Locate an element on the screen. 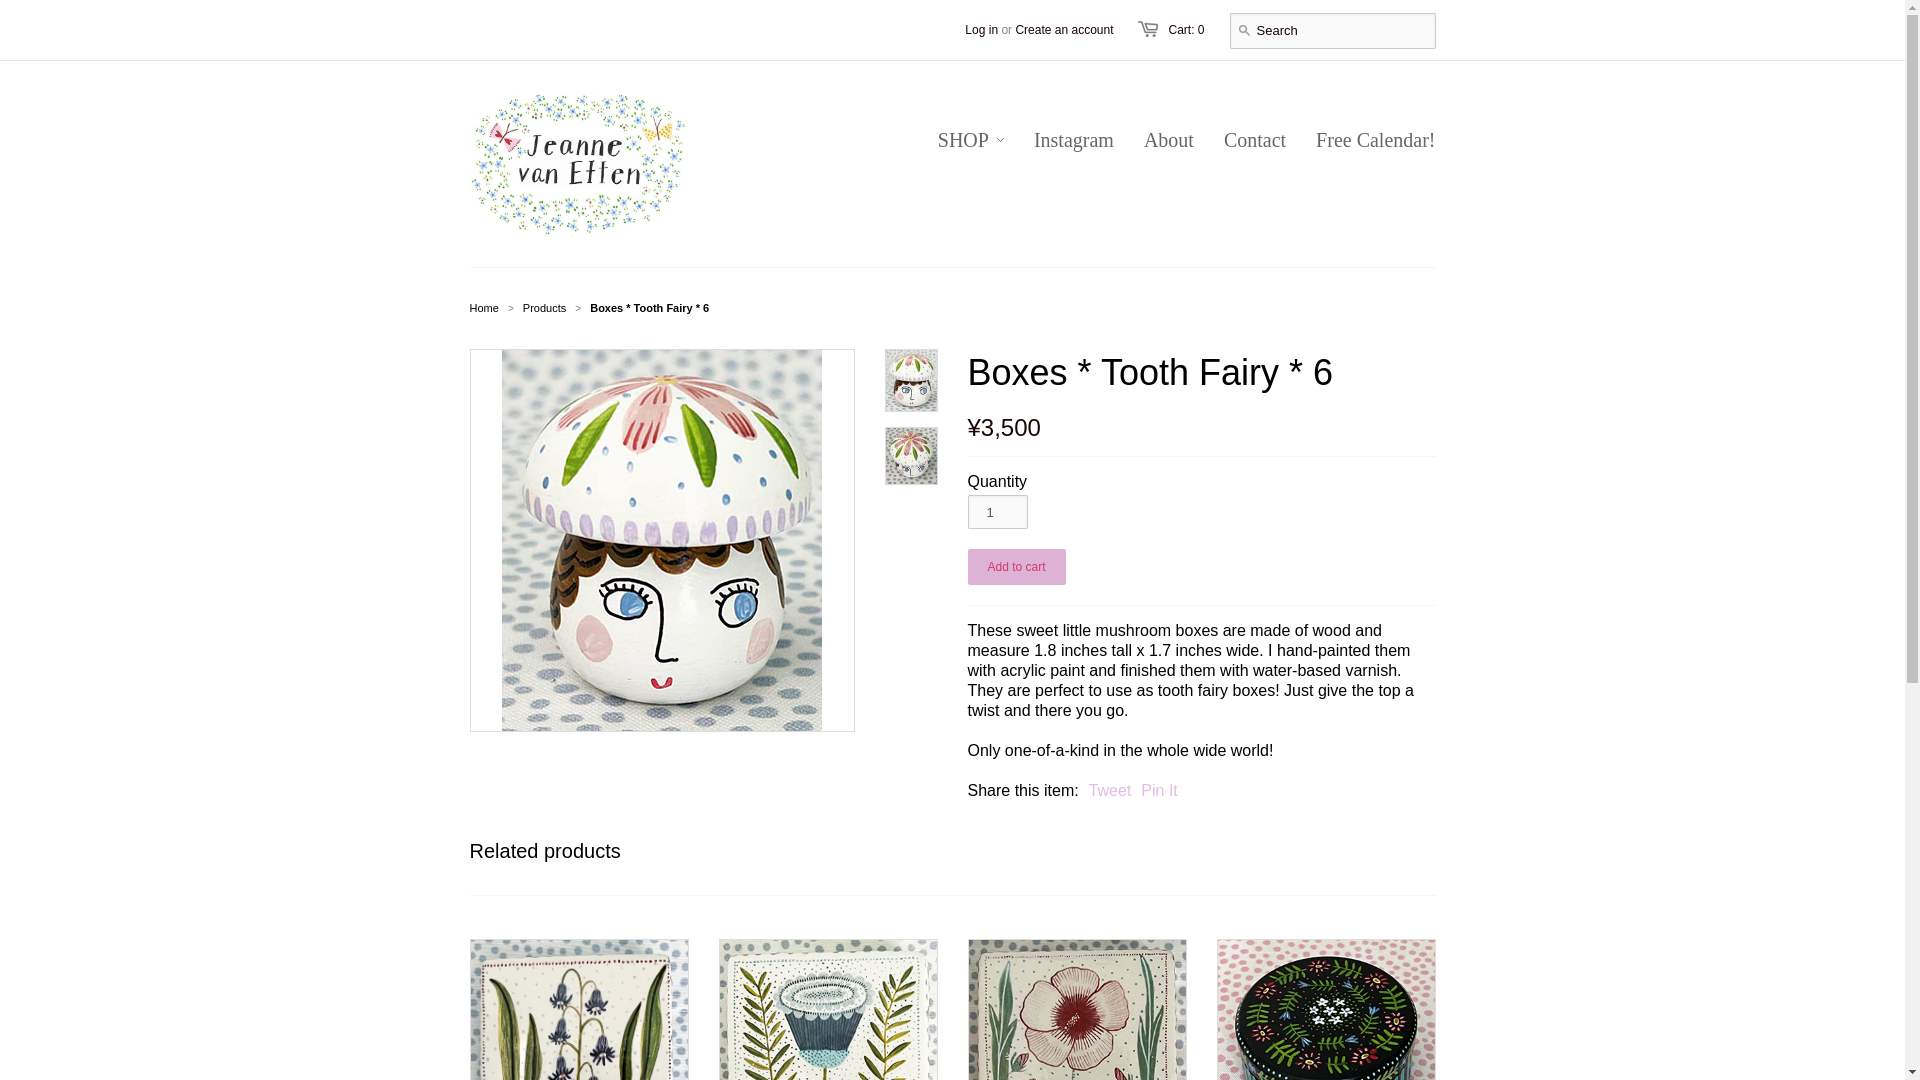 Image resolution: width=1920 pixels, height=1080 pixels. Instagram is located at coordinates (1058, 140).